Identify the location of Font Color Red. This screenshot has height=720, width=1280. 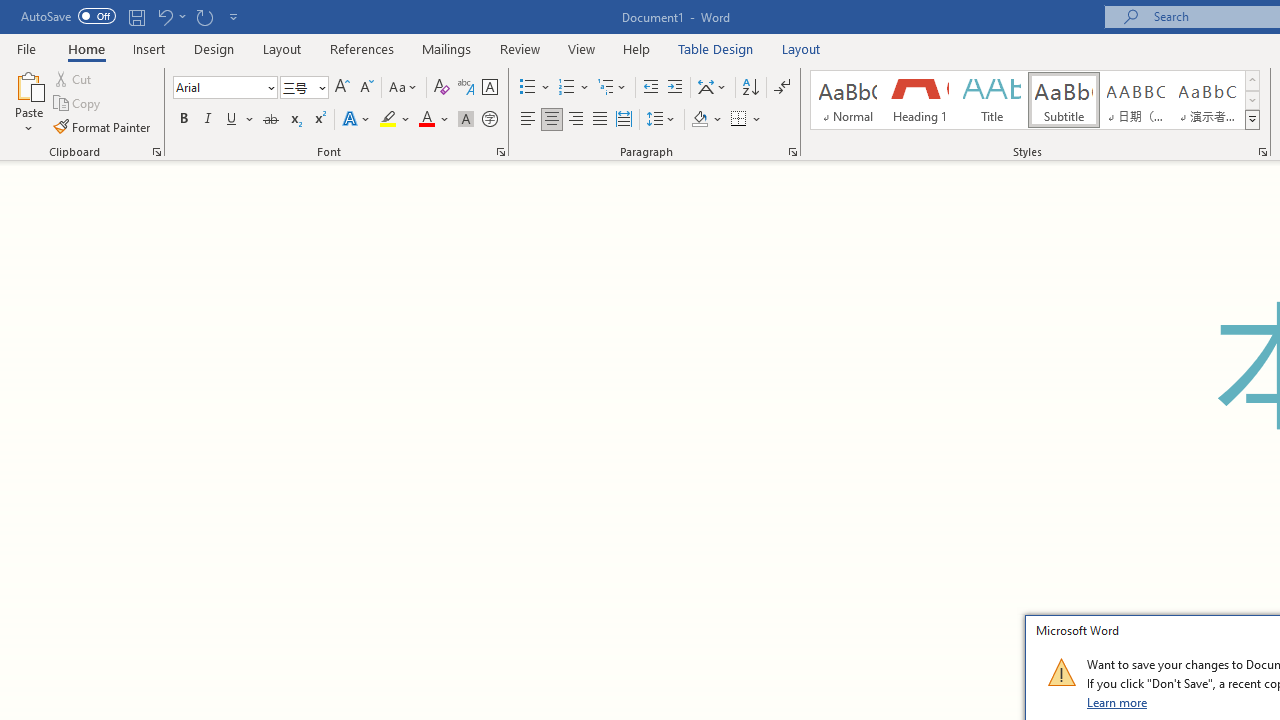
(426, 120).